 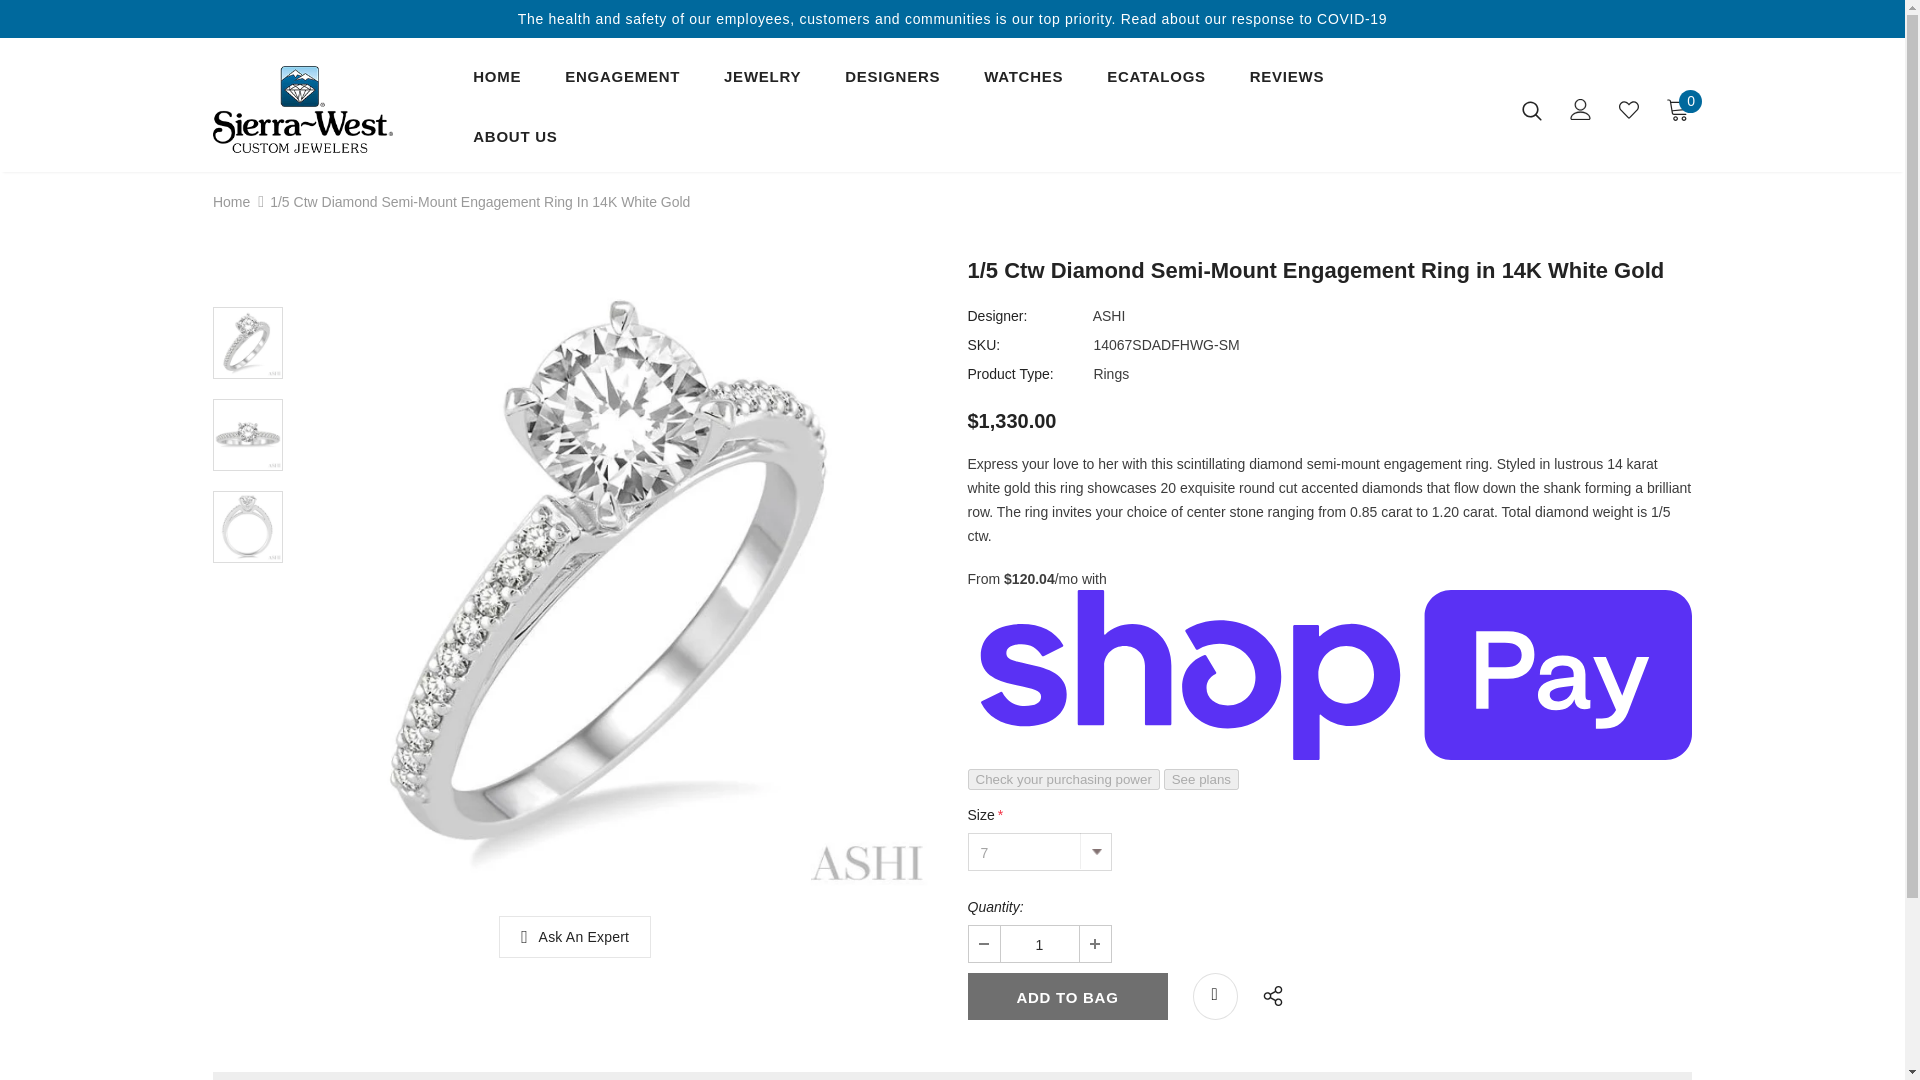 I want to click on Add to Bag, so click(x=1067, y=996).